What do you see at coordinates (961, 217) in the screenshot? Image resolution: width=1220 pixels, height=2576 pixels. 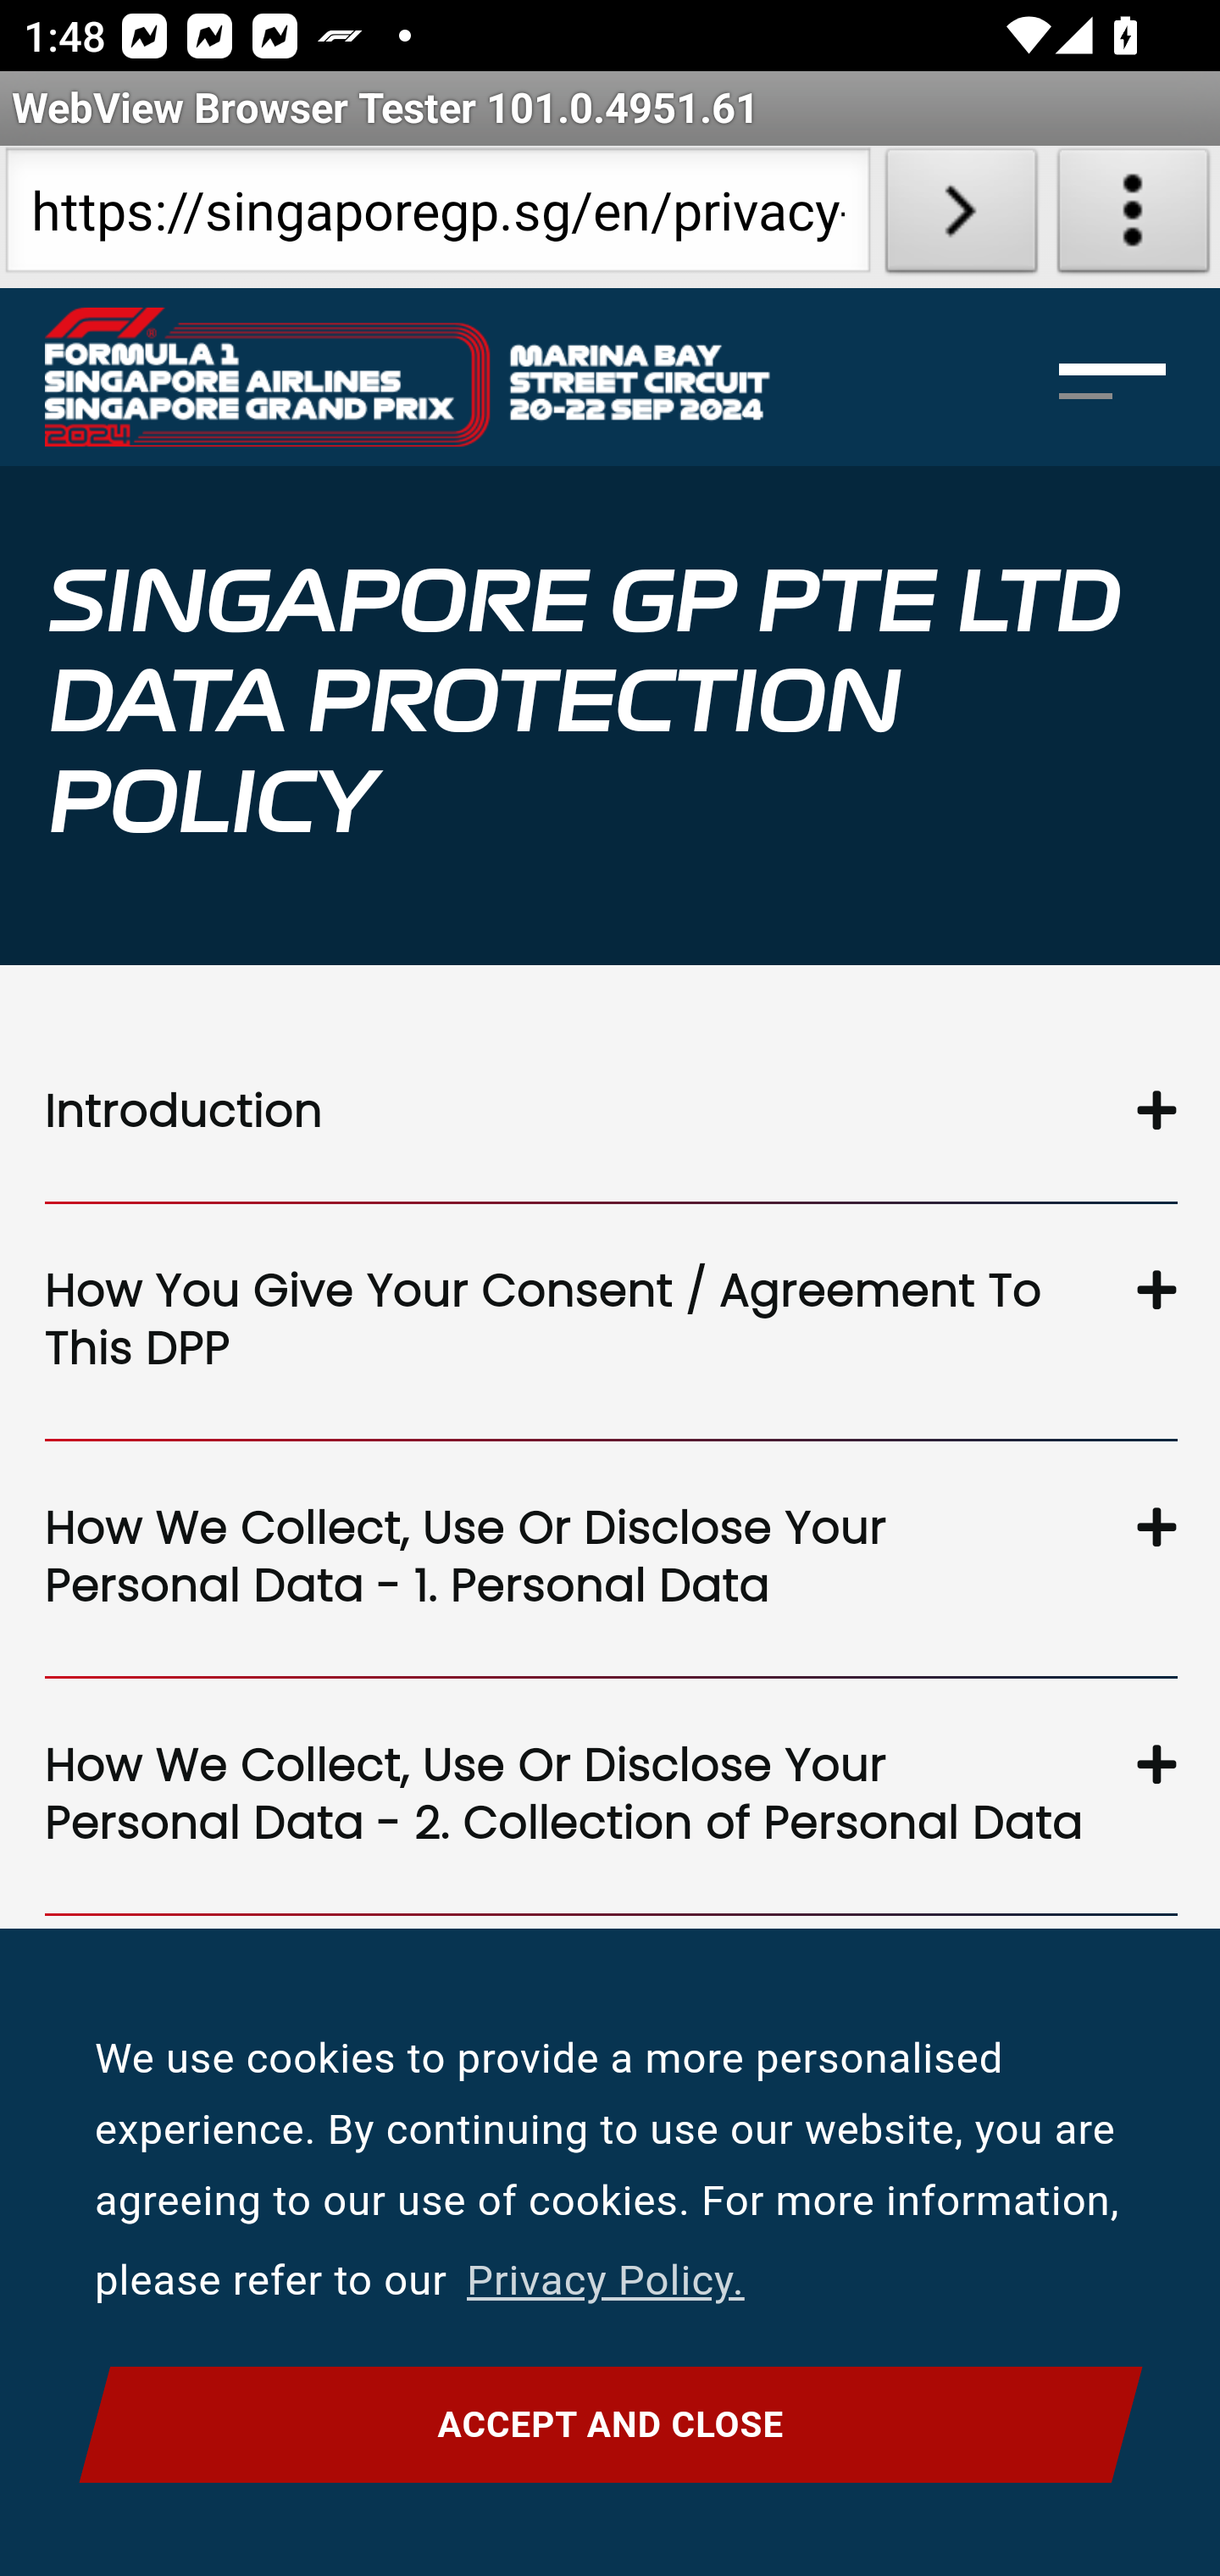 I see `Load URL` at bounding box center [961, 217].